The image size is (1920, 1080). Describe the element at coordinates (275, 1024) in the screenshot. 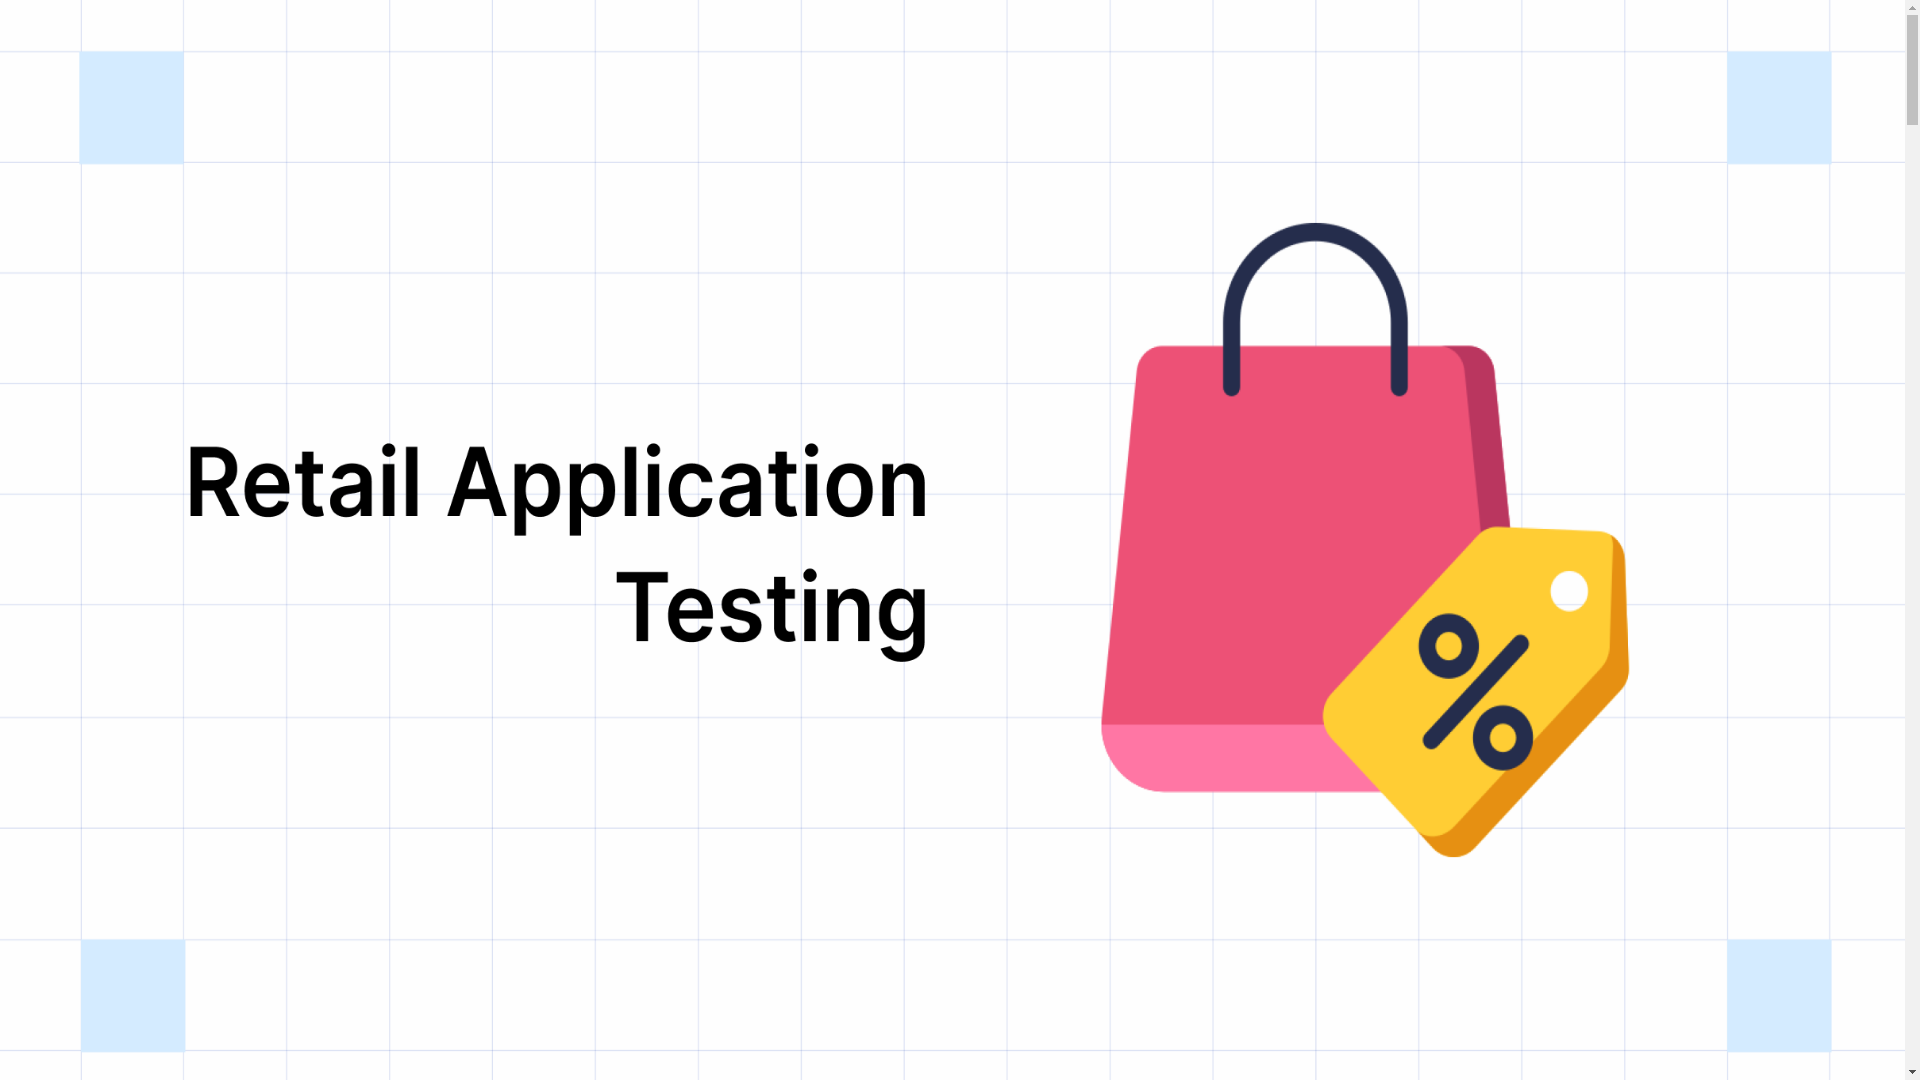

I see `11.5 What are the steps involved in retail software testing?` at that location.